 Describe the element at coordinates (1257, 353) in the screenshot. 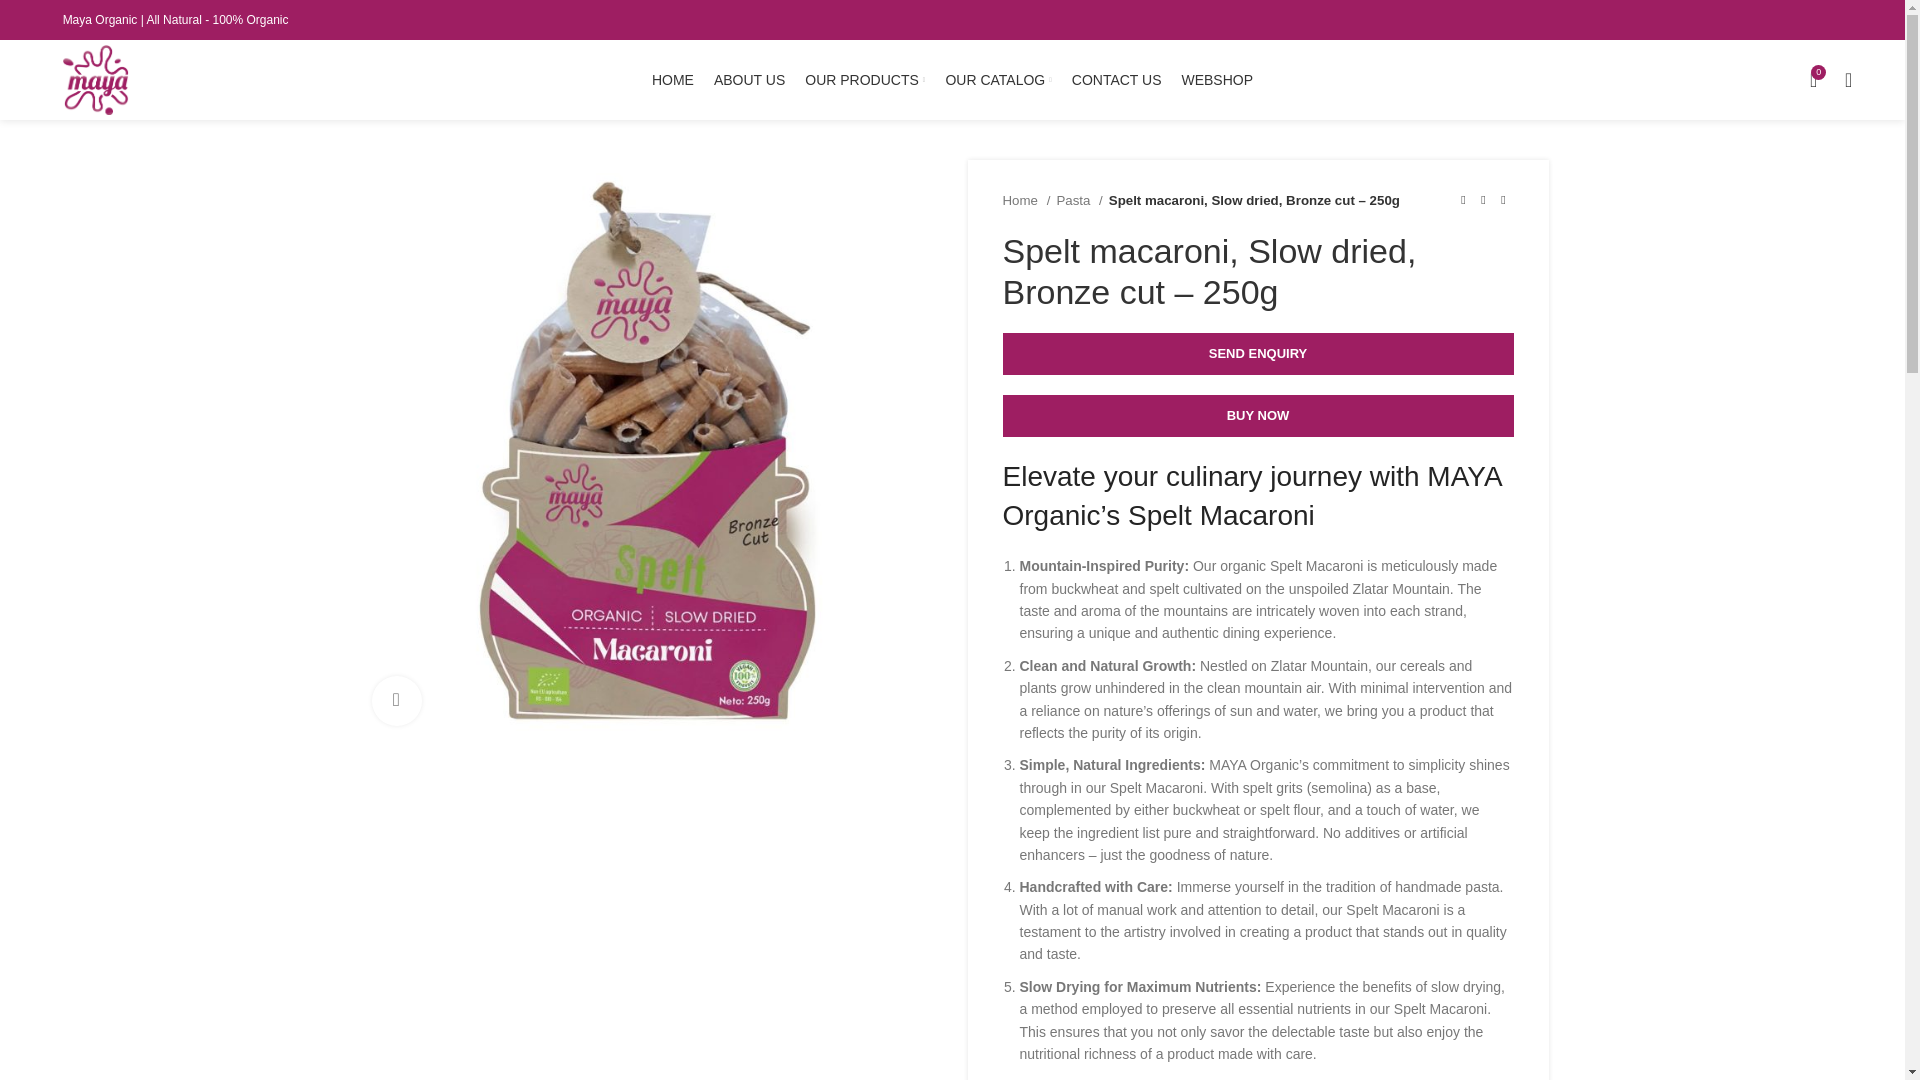

I see `SEND ENQUIRY` at that location.